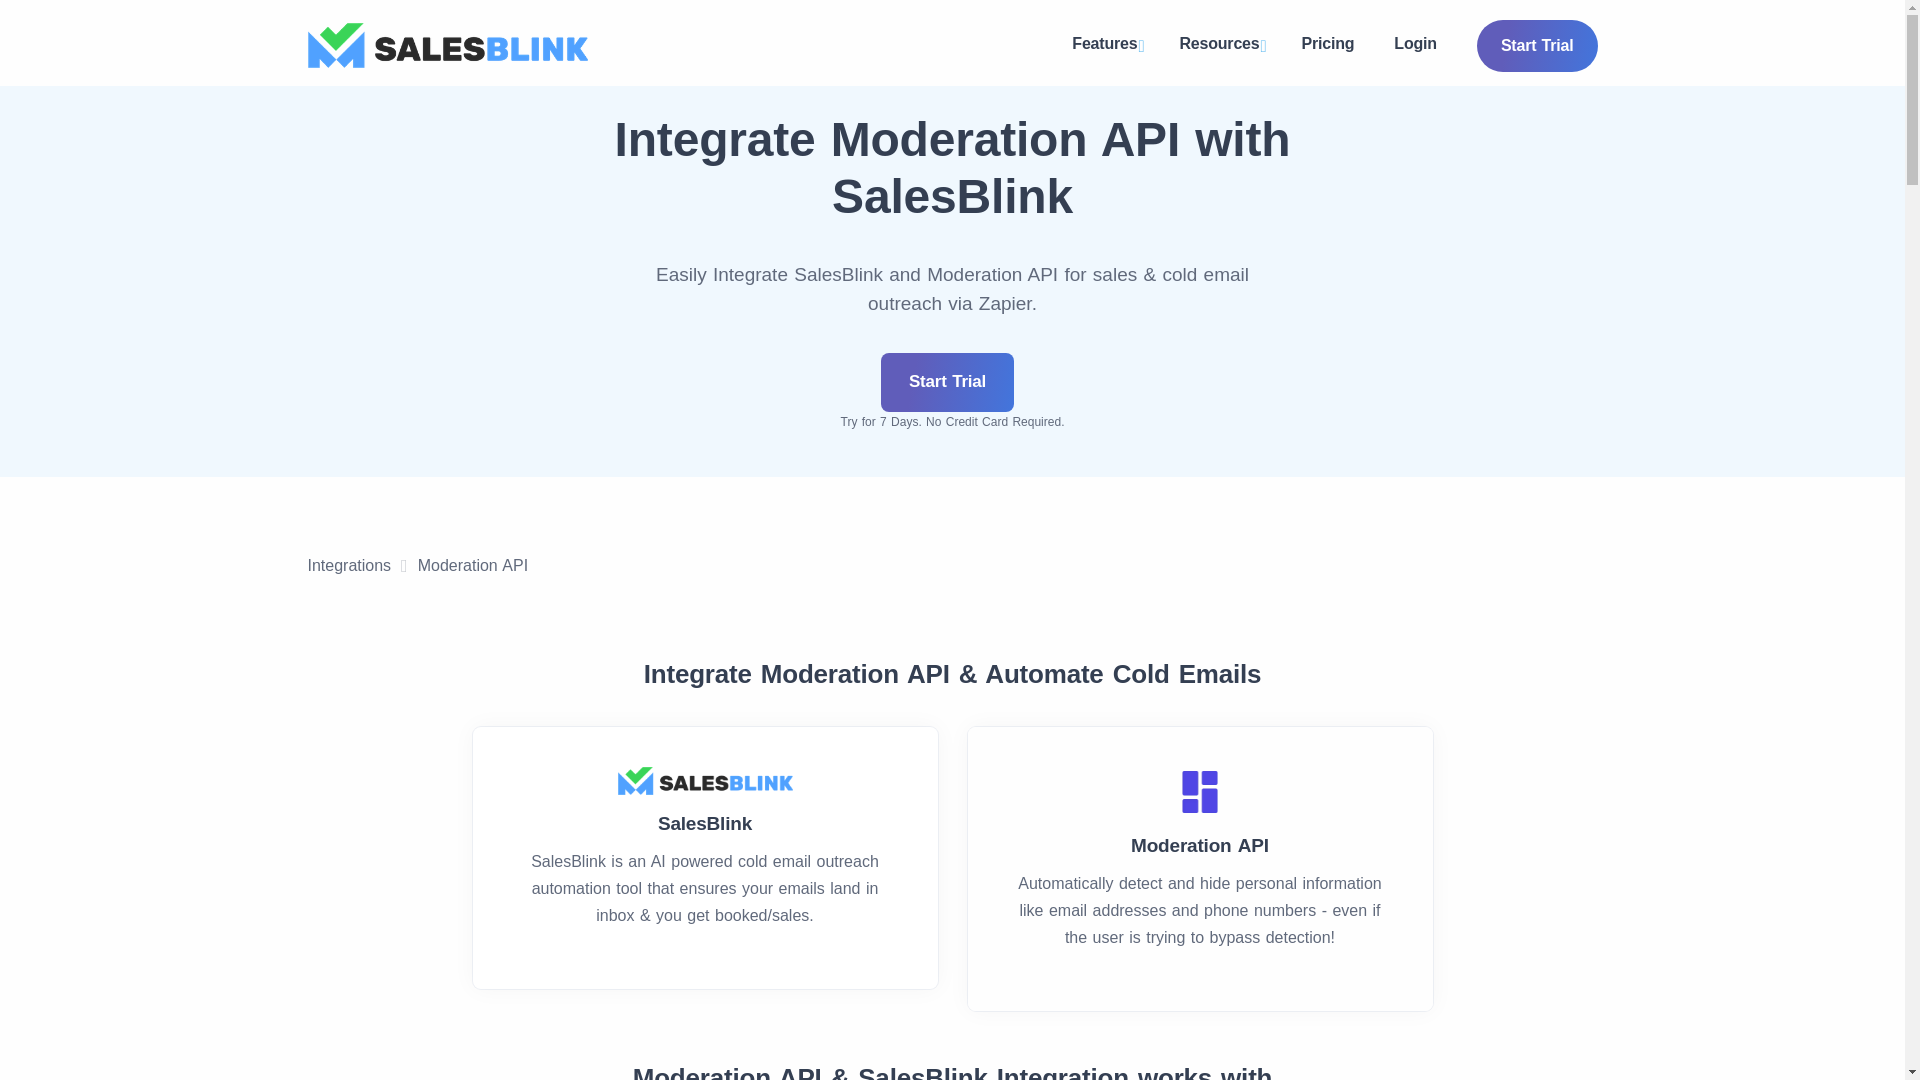 The height and width of the screenshot is (1080, 1920). Describe the element at coordinates (947, 382) in the screenshot. I see `Start Trial` at that location.